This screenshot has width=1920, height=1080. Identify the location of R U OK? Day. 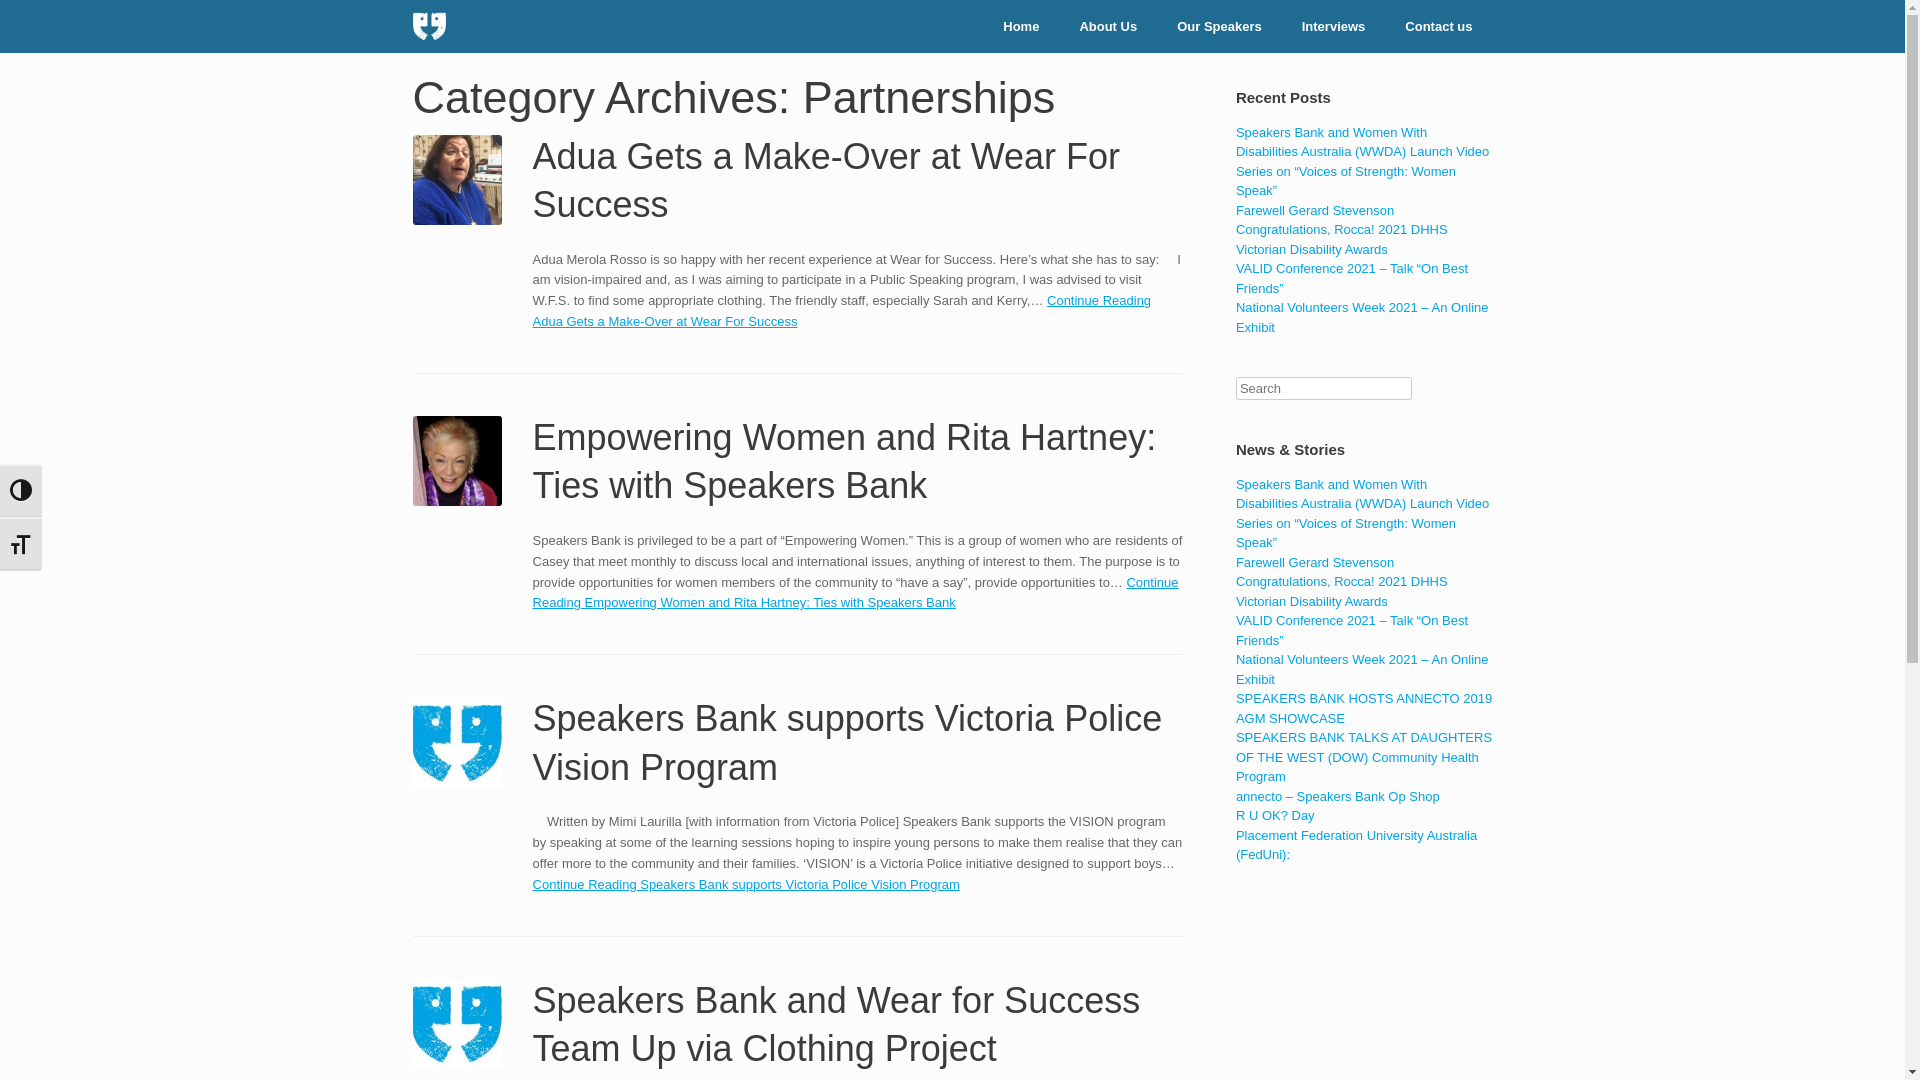
(1276, 816).